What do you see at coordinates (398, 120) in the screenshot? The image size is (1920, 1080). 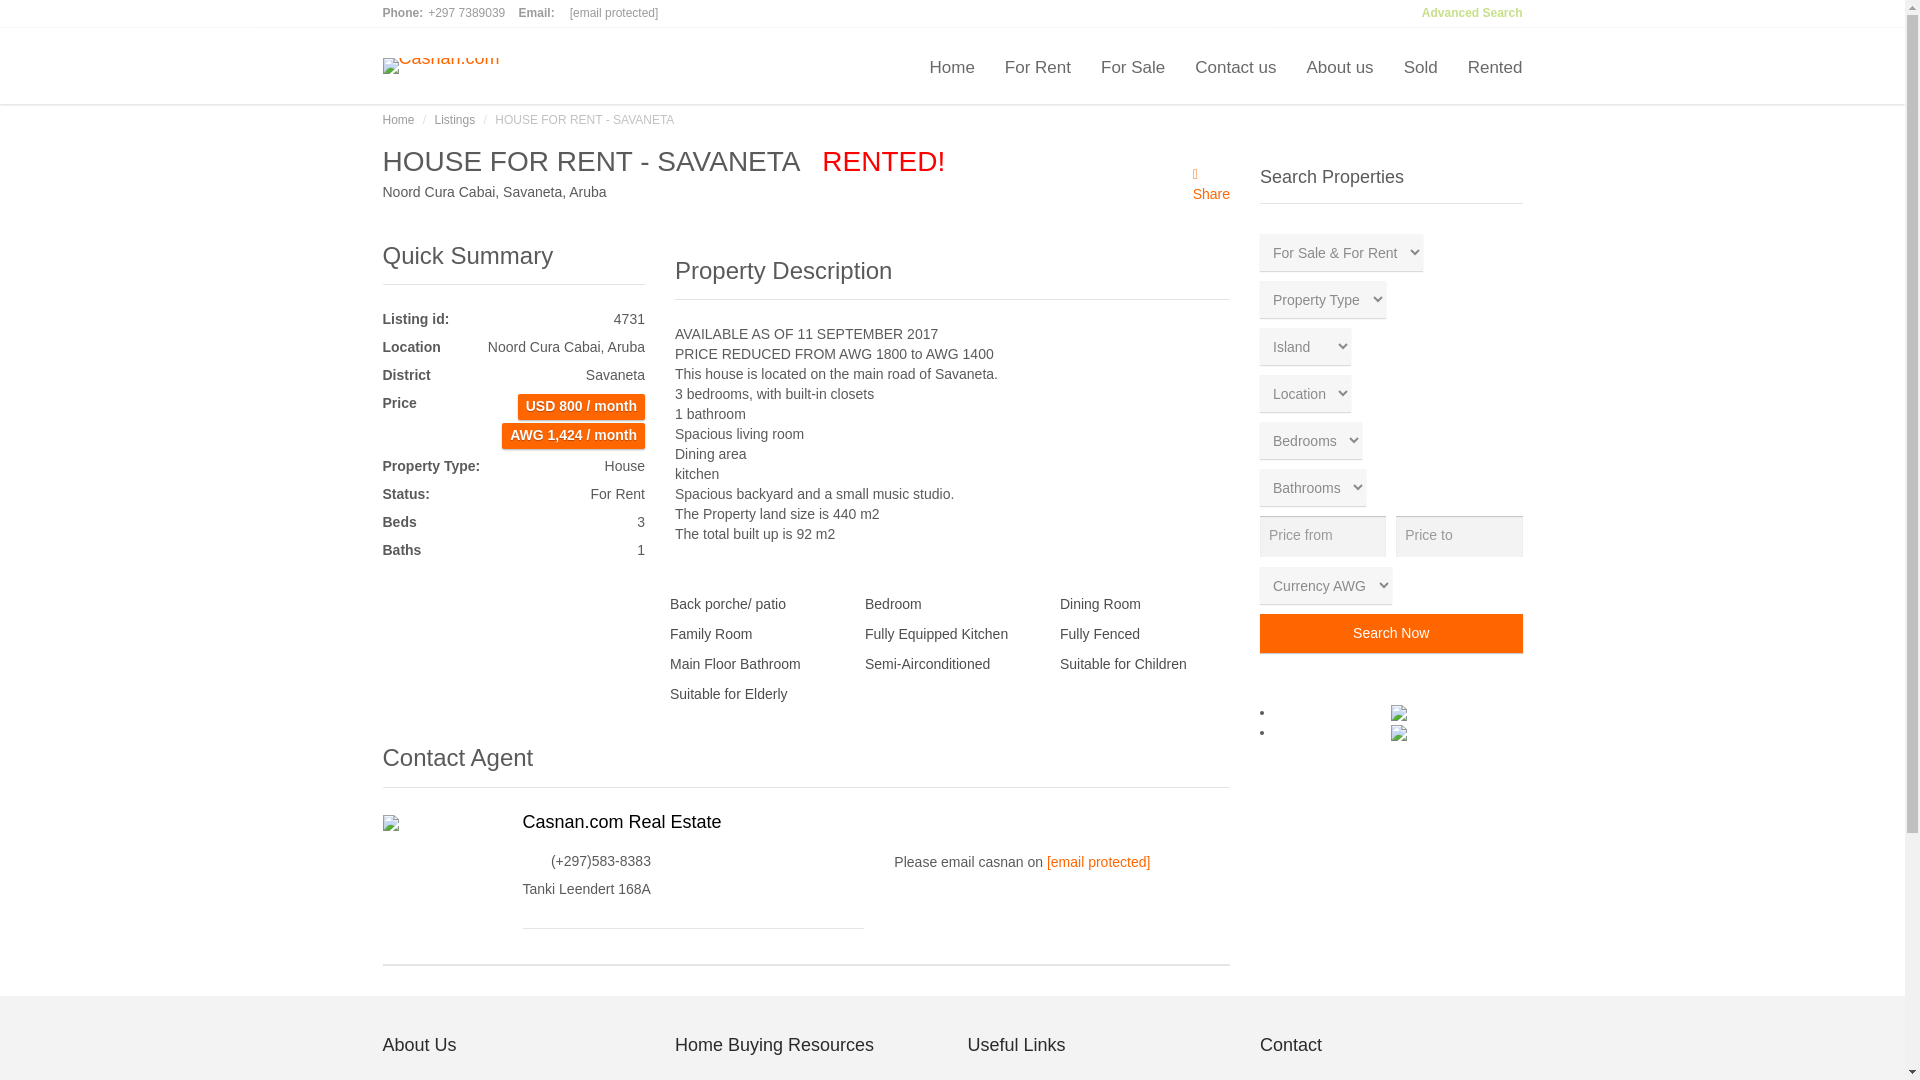 I see `Home` at bounding box center [398, 120].